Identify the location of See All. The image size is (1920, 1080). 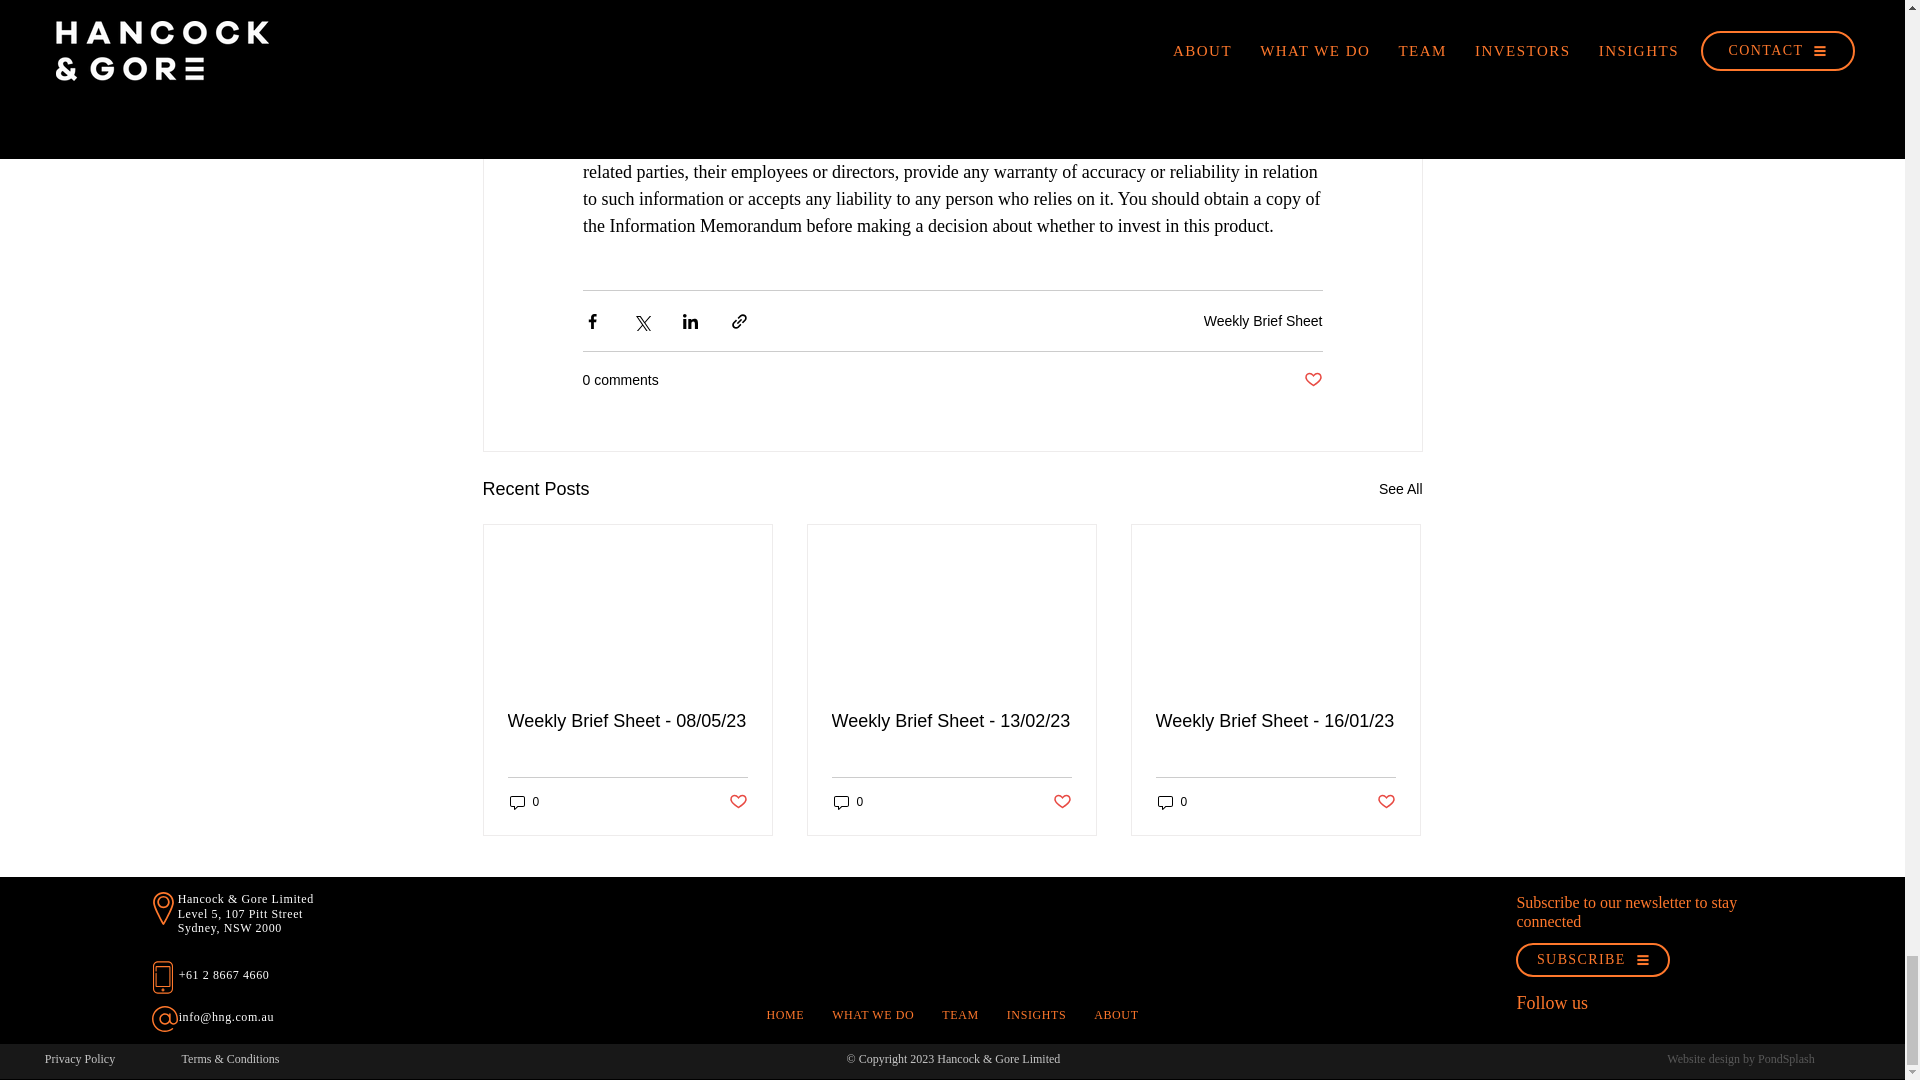
(1400, 490).